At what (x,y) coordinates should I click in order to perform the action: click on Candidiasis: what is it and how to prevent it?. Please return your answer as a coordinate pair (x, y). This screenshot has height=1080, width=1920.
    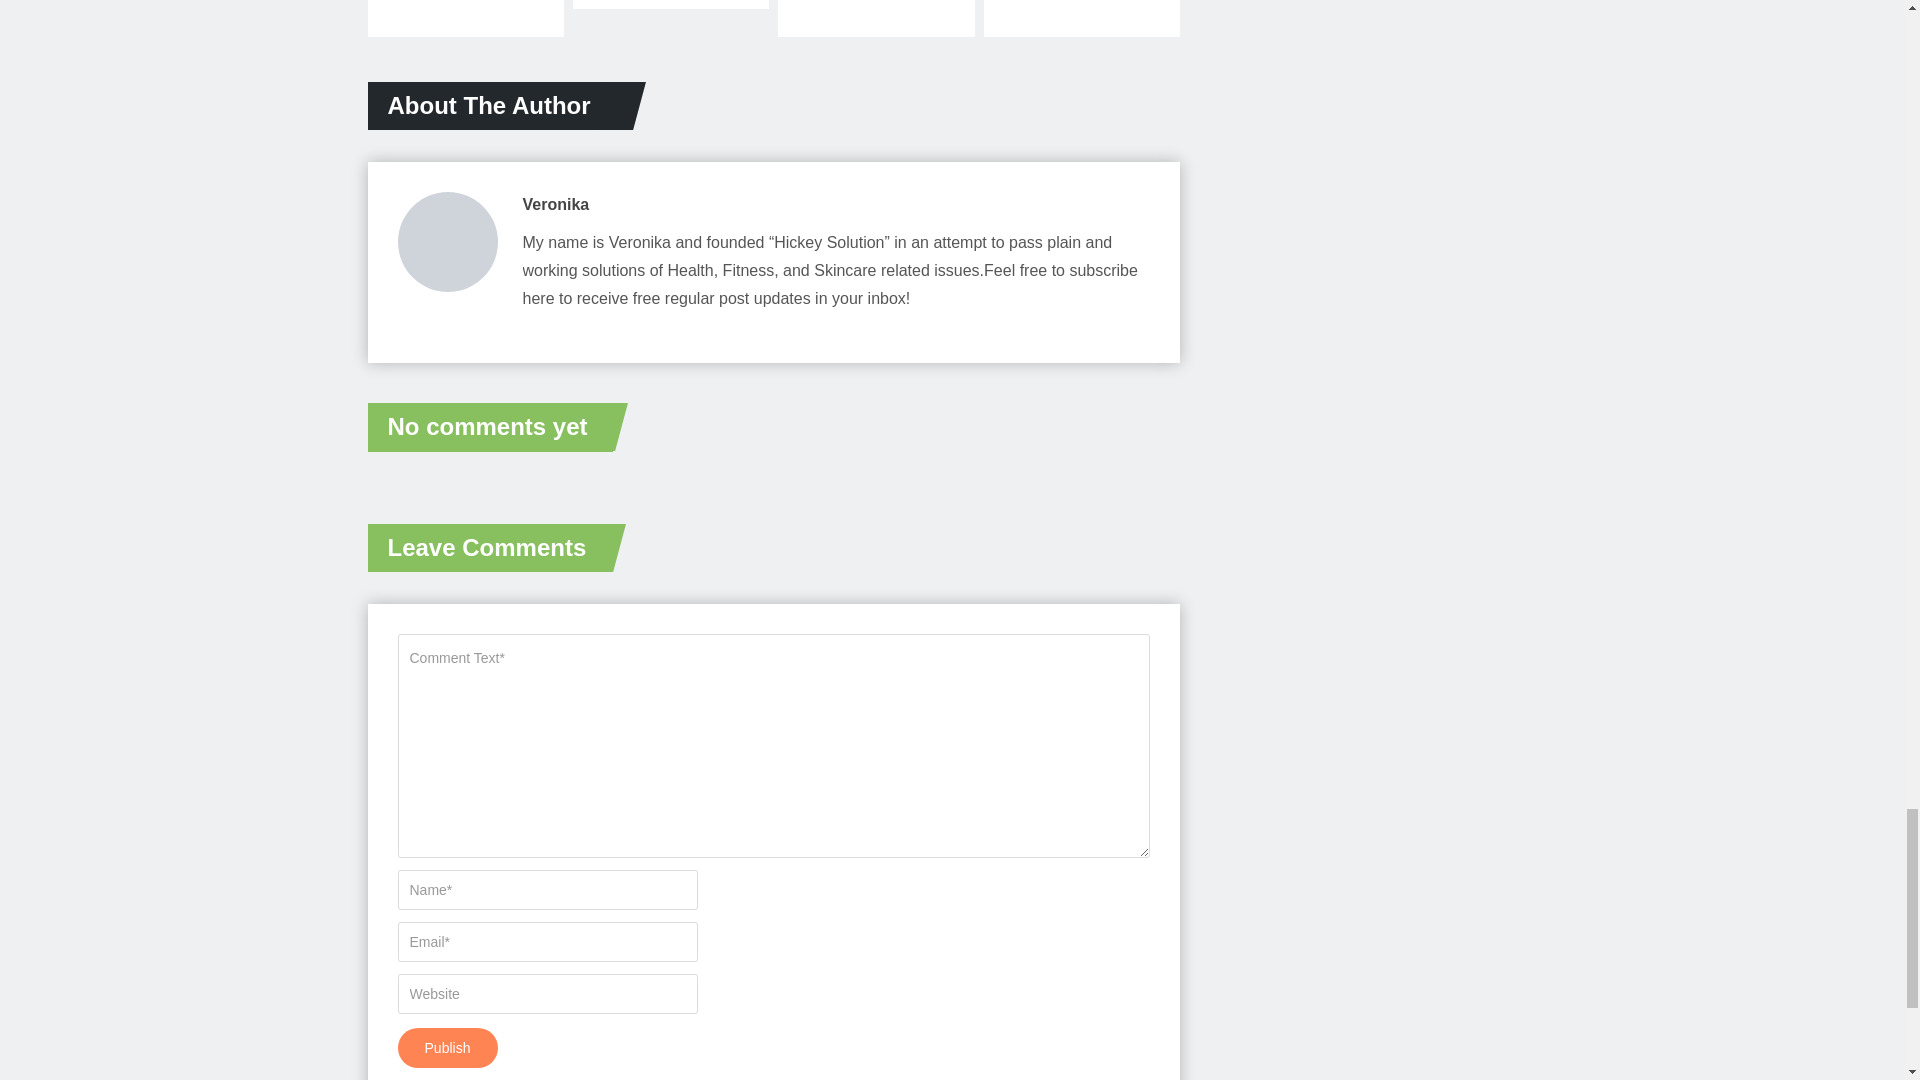
    Looking at the image, I should click on (670, 4).